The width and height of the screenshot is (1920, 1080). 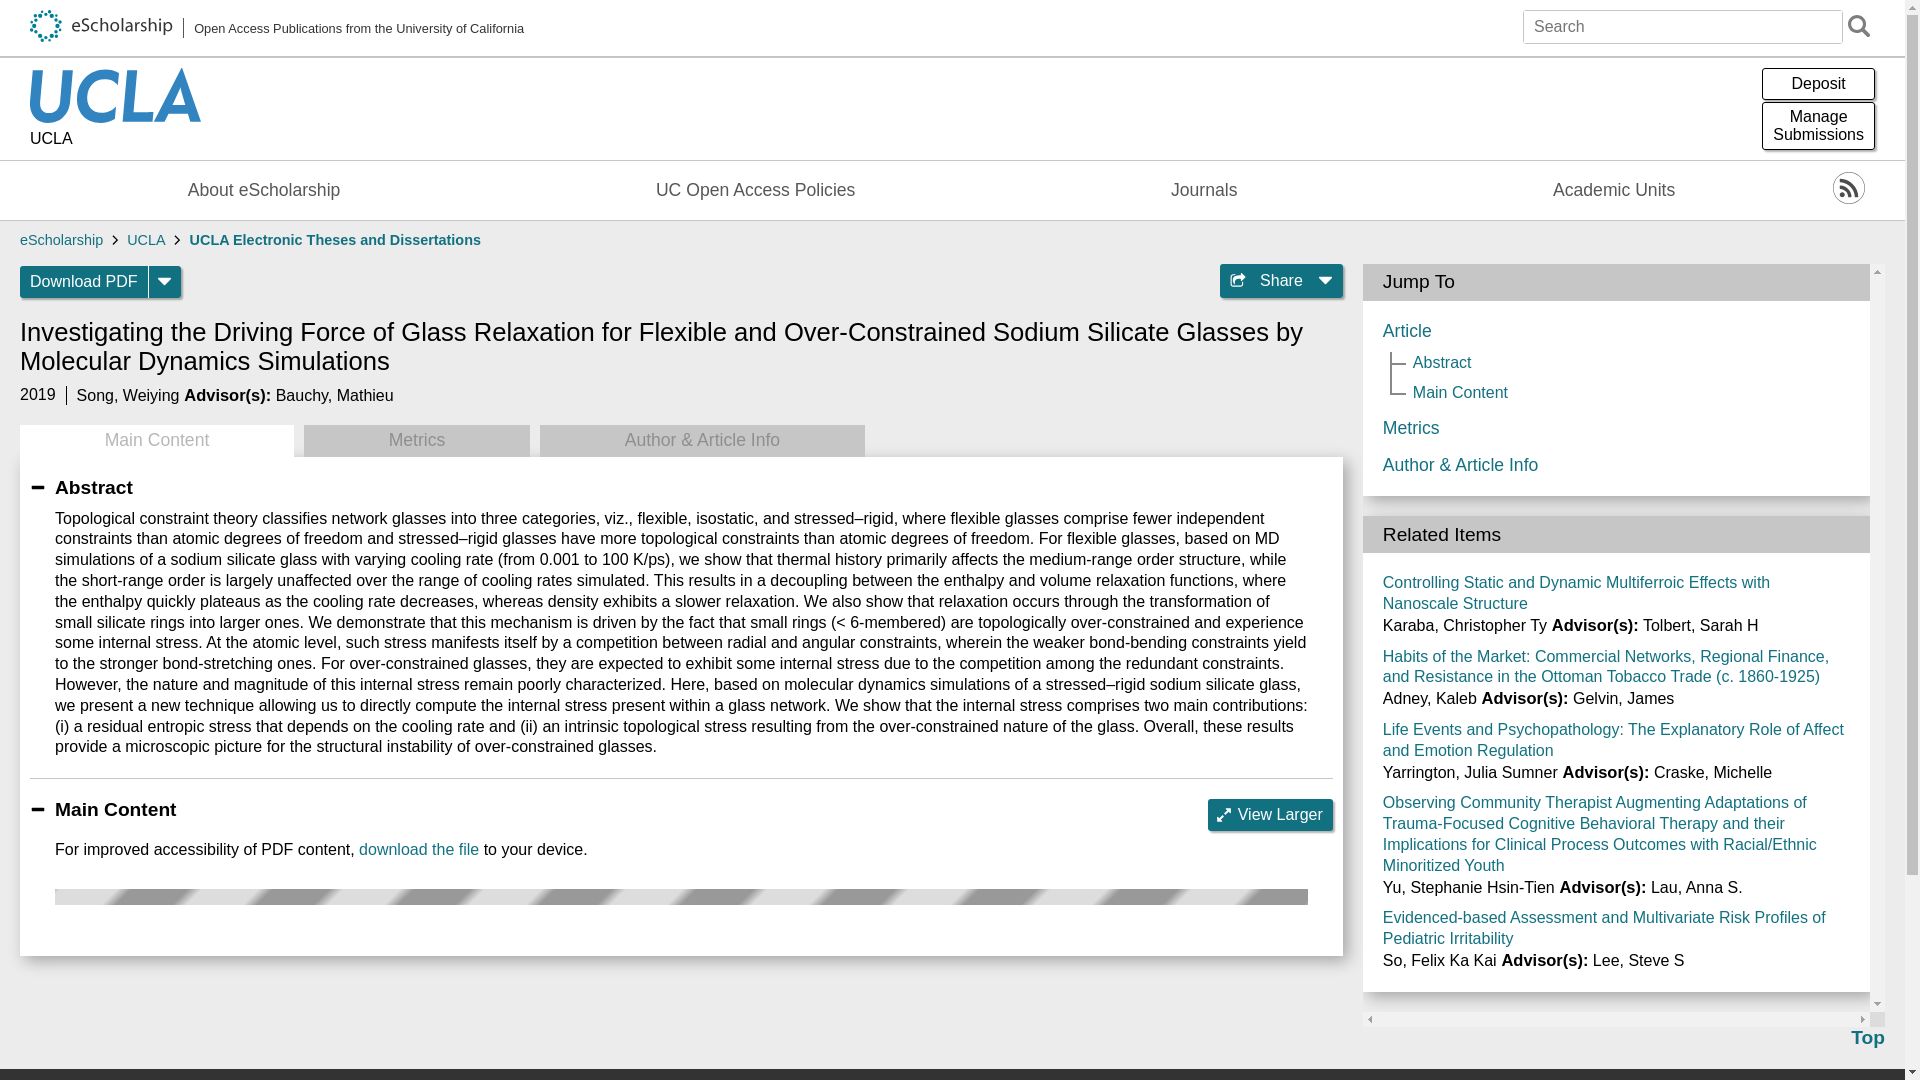 I want to click on Academic Units, so click(x=1614, y=190).